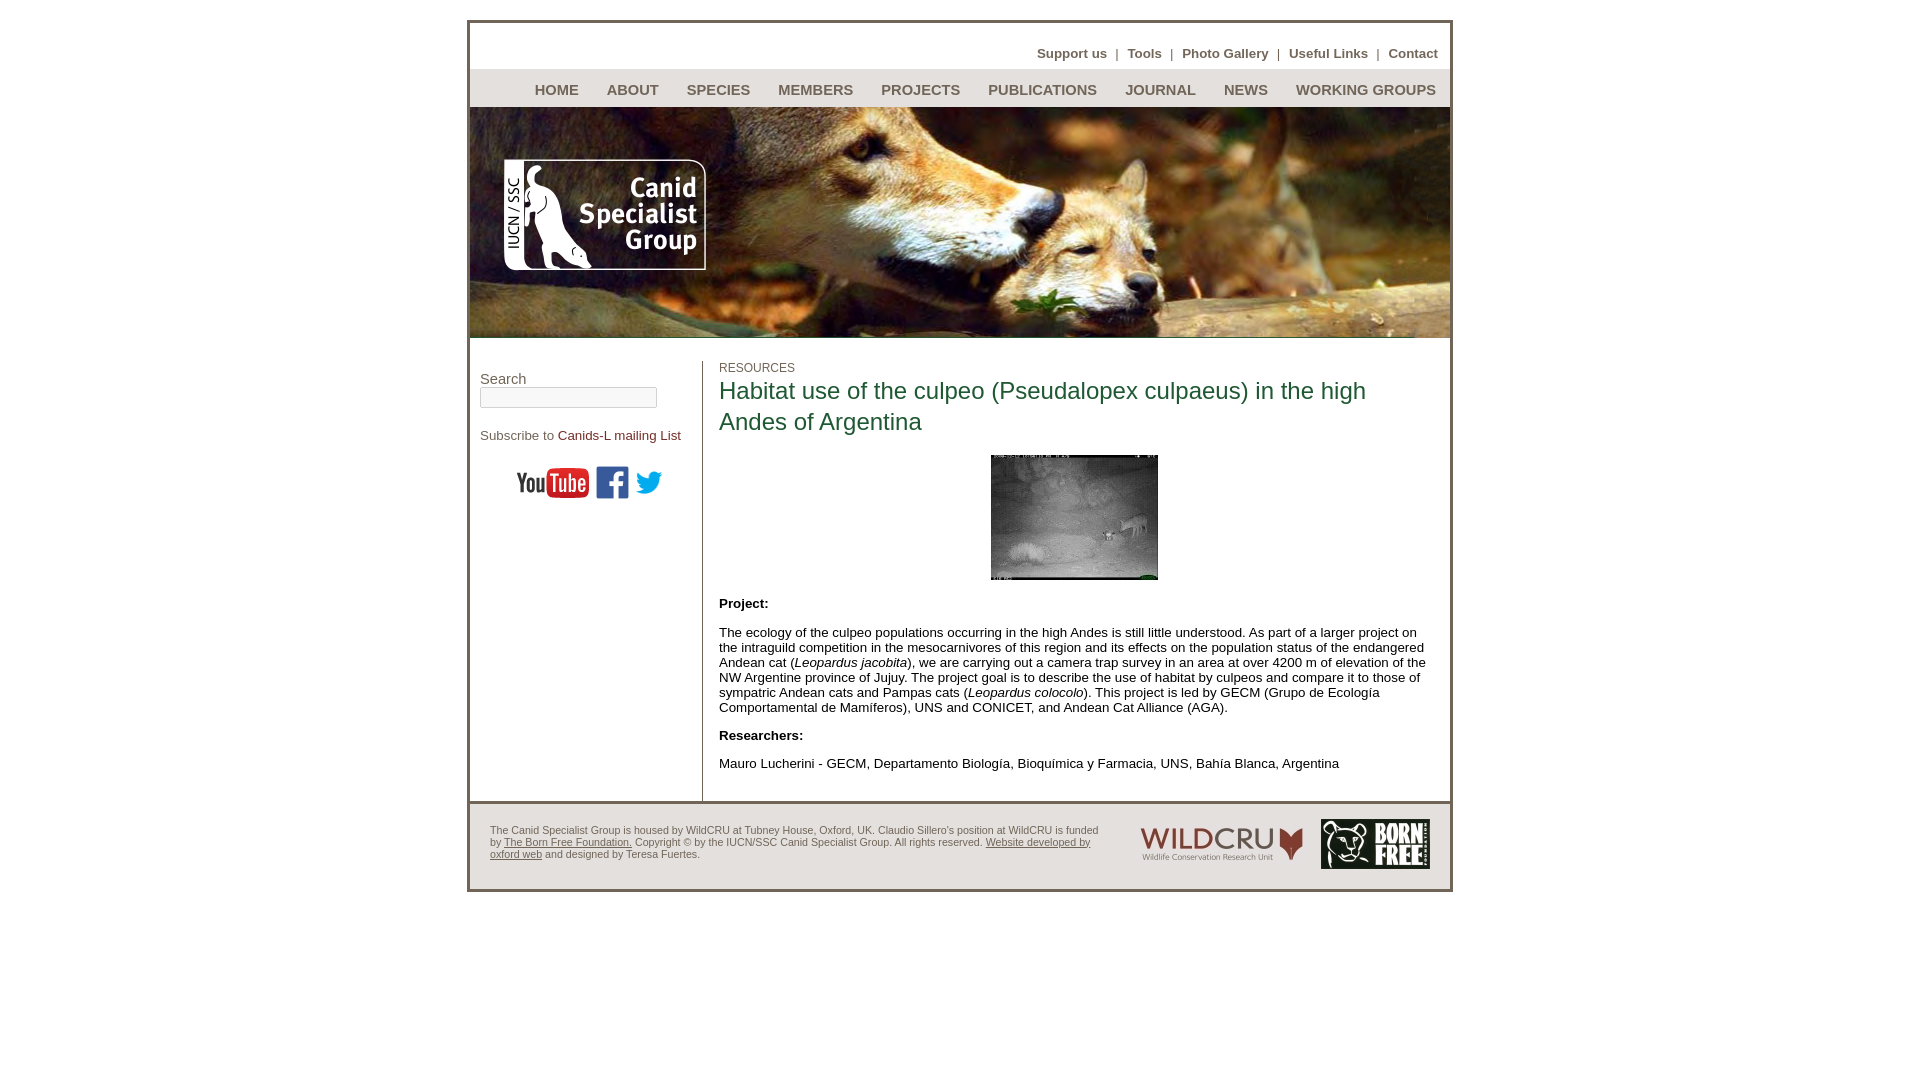 Image resolution: width=1920 pixels, height=1080 pixels. What do you see at coordinates (1226, 53) in the screenshot?
I see `Photo Gallery` at bounding box center [1226, 53].